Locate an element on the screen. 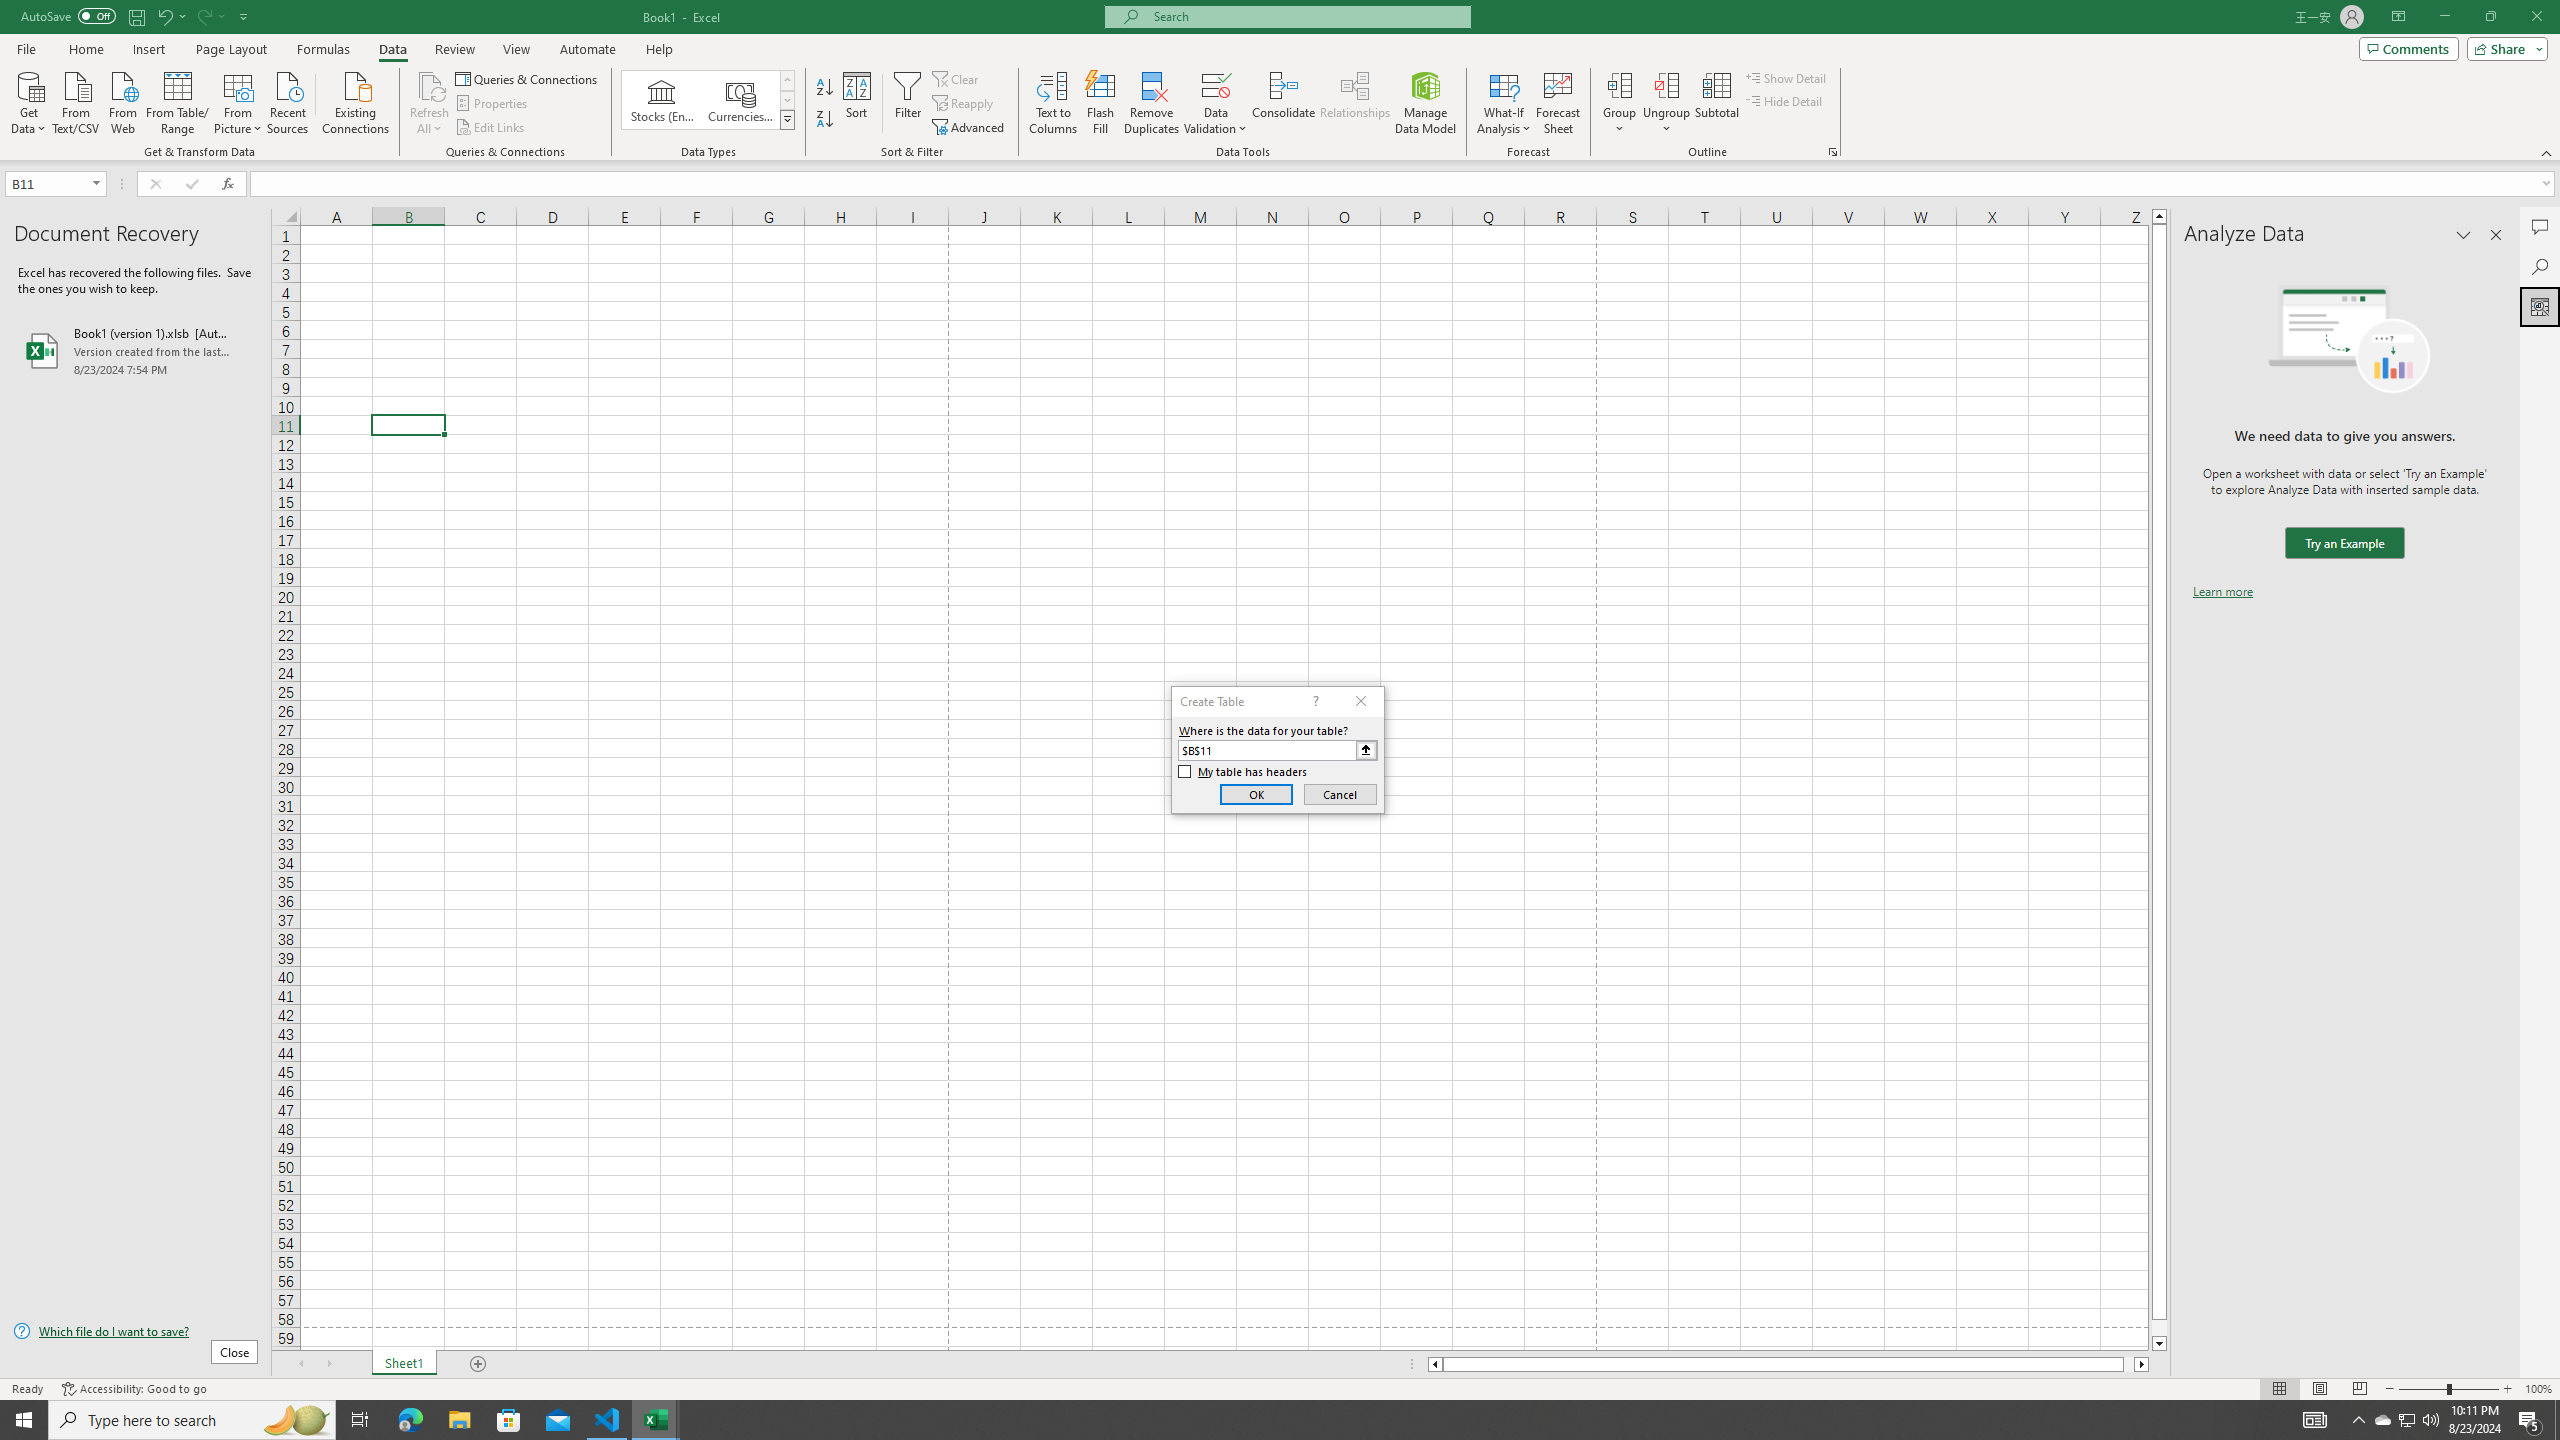 This screenshot has width=2560, height=1440. Filter is located at coordinates (907, 103).